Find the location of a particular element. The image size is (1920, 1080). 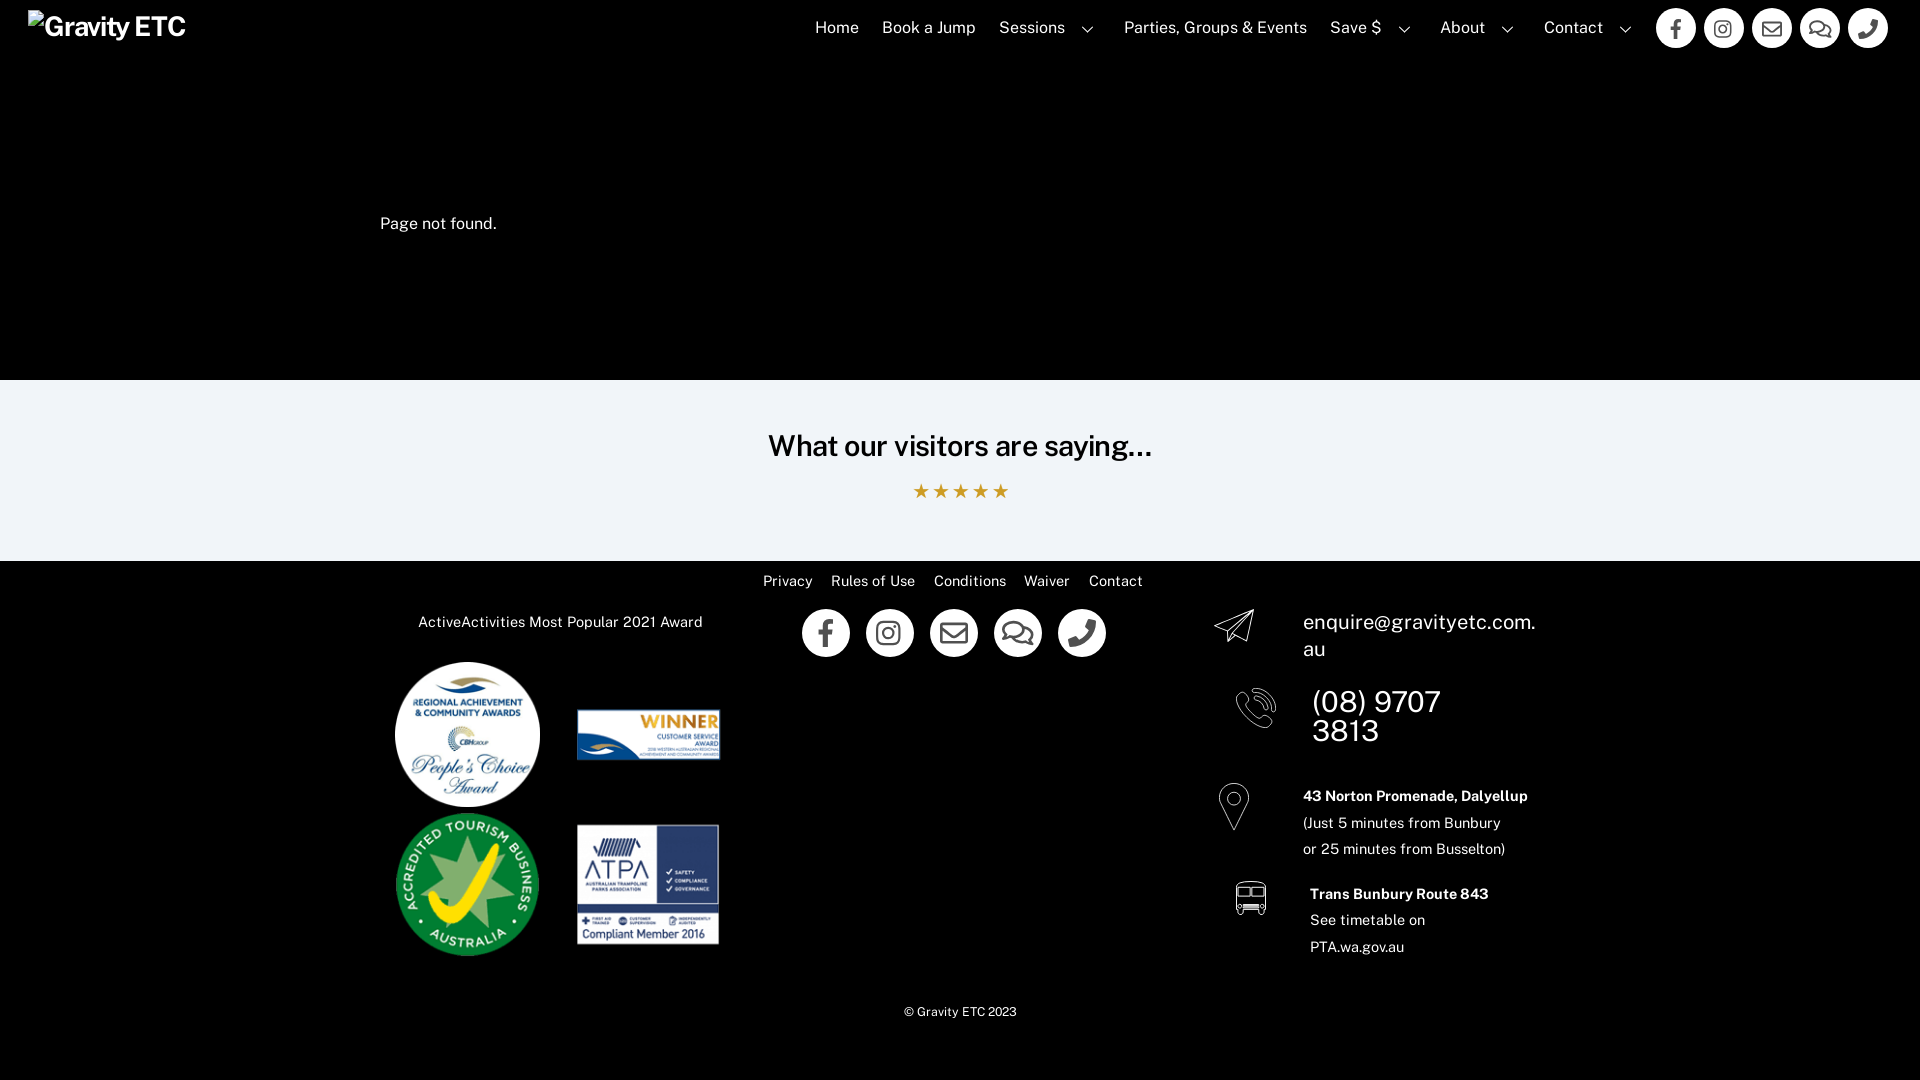

Sessions is located at coordinates (1050, 28).